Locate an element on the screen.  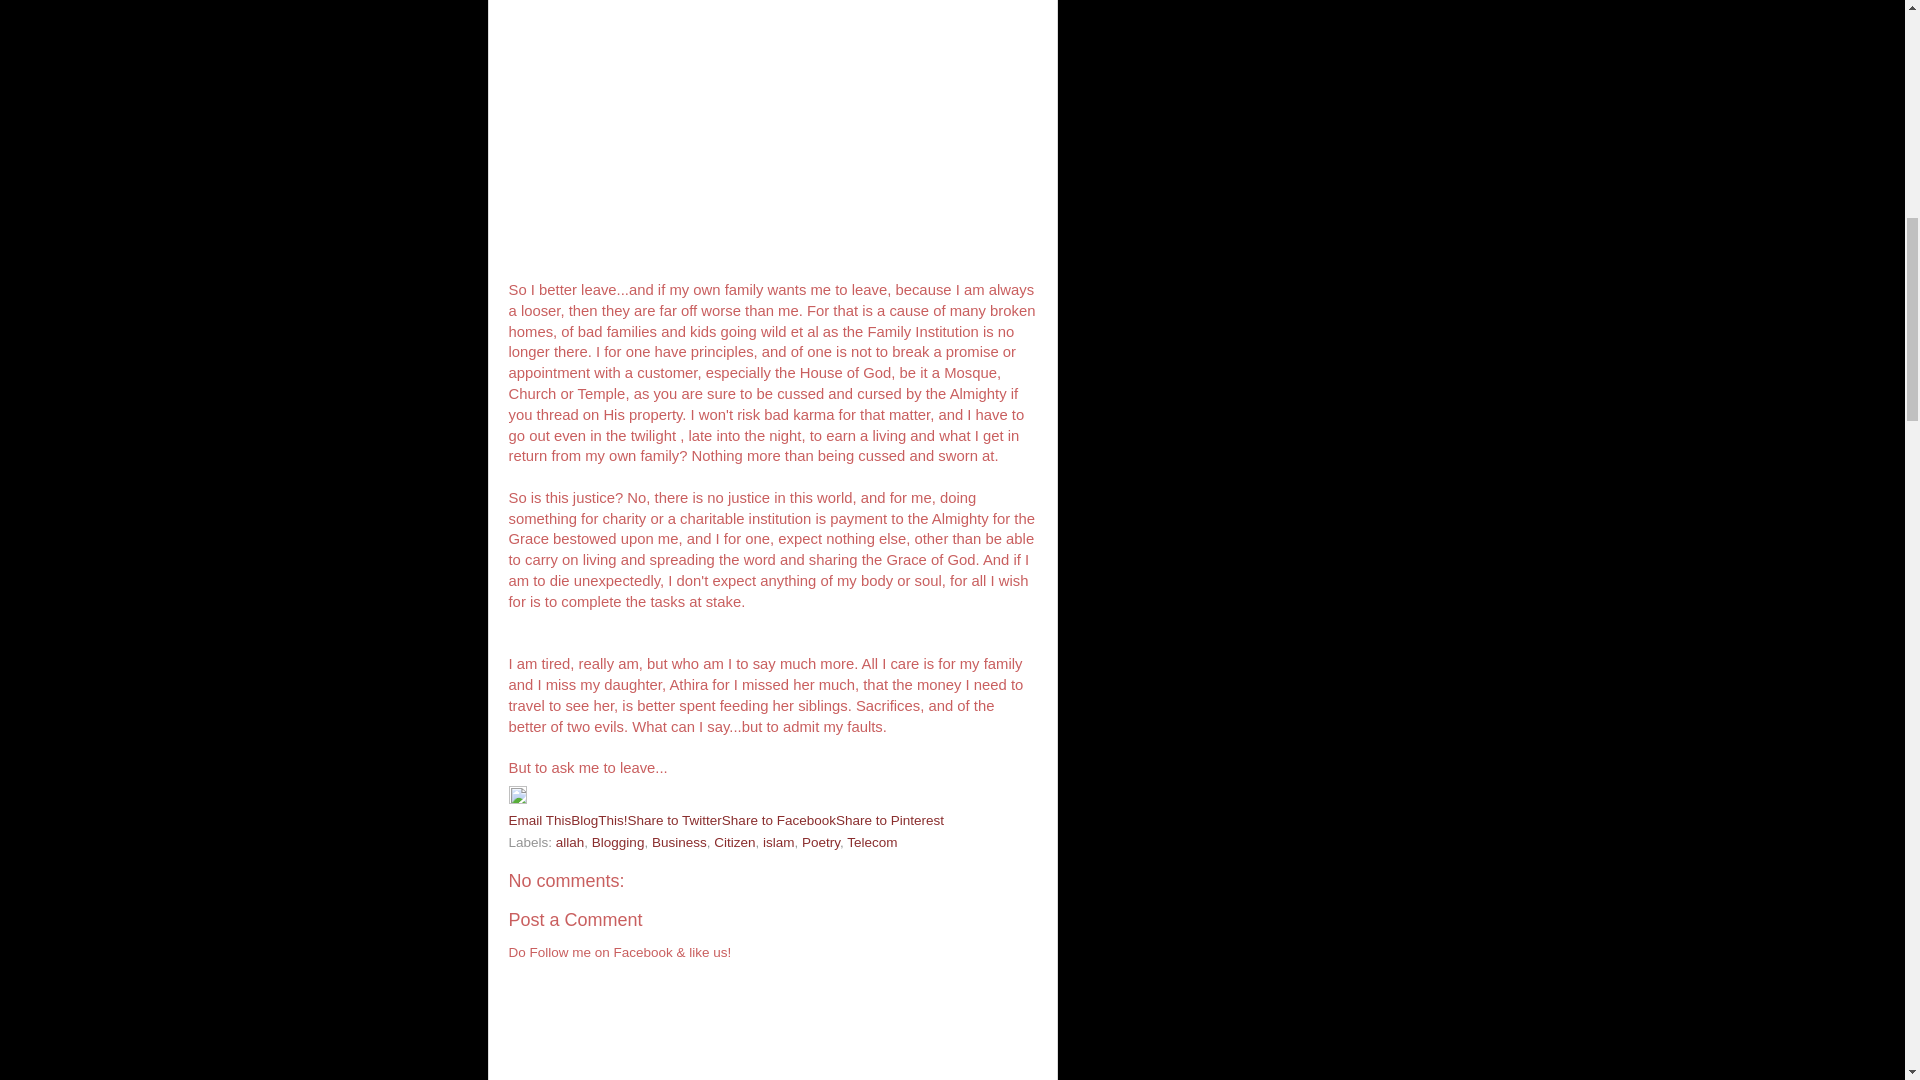
Share to Facebook is located at coordinates (778, 820).